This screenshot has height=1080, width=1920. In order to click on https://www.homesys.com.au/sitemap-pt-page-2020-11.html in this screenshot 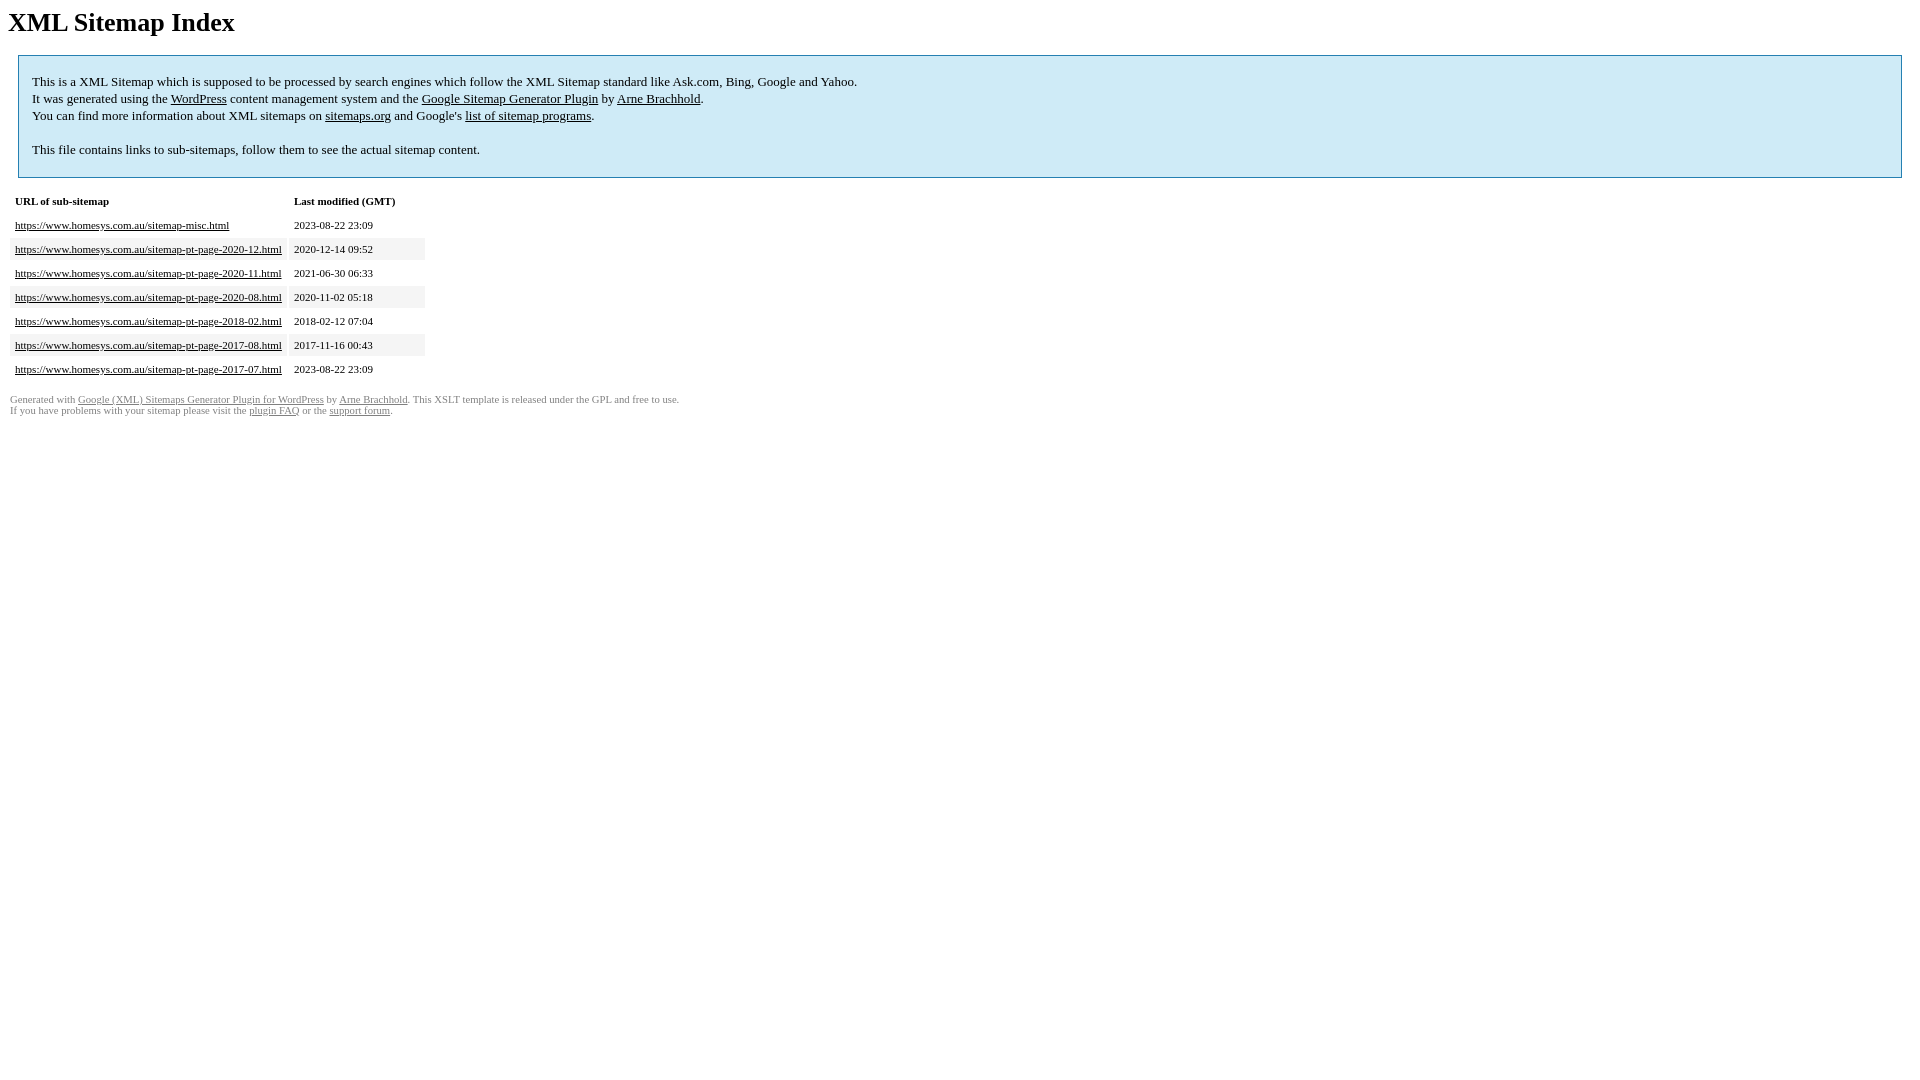, I will do `click(148, 273)`.